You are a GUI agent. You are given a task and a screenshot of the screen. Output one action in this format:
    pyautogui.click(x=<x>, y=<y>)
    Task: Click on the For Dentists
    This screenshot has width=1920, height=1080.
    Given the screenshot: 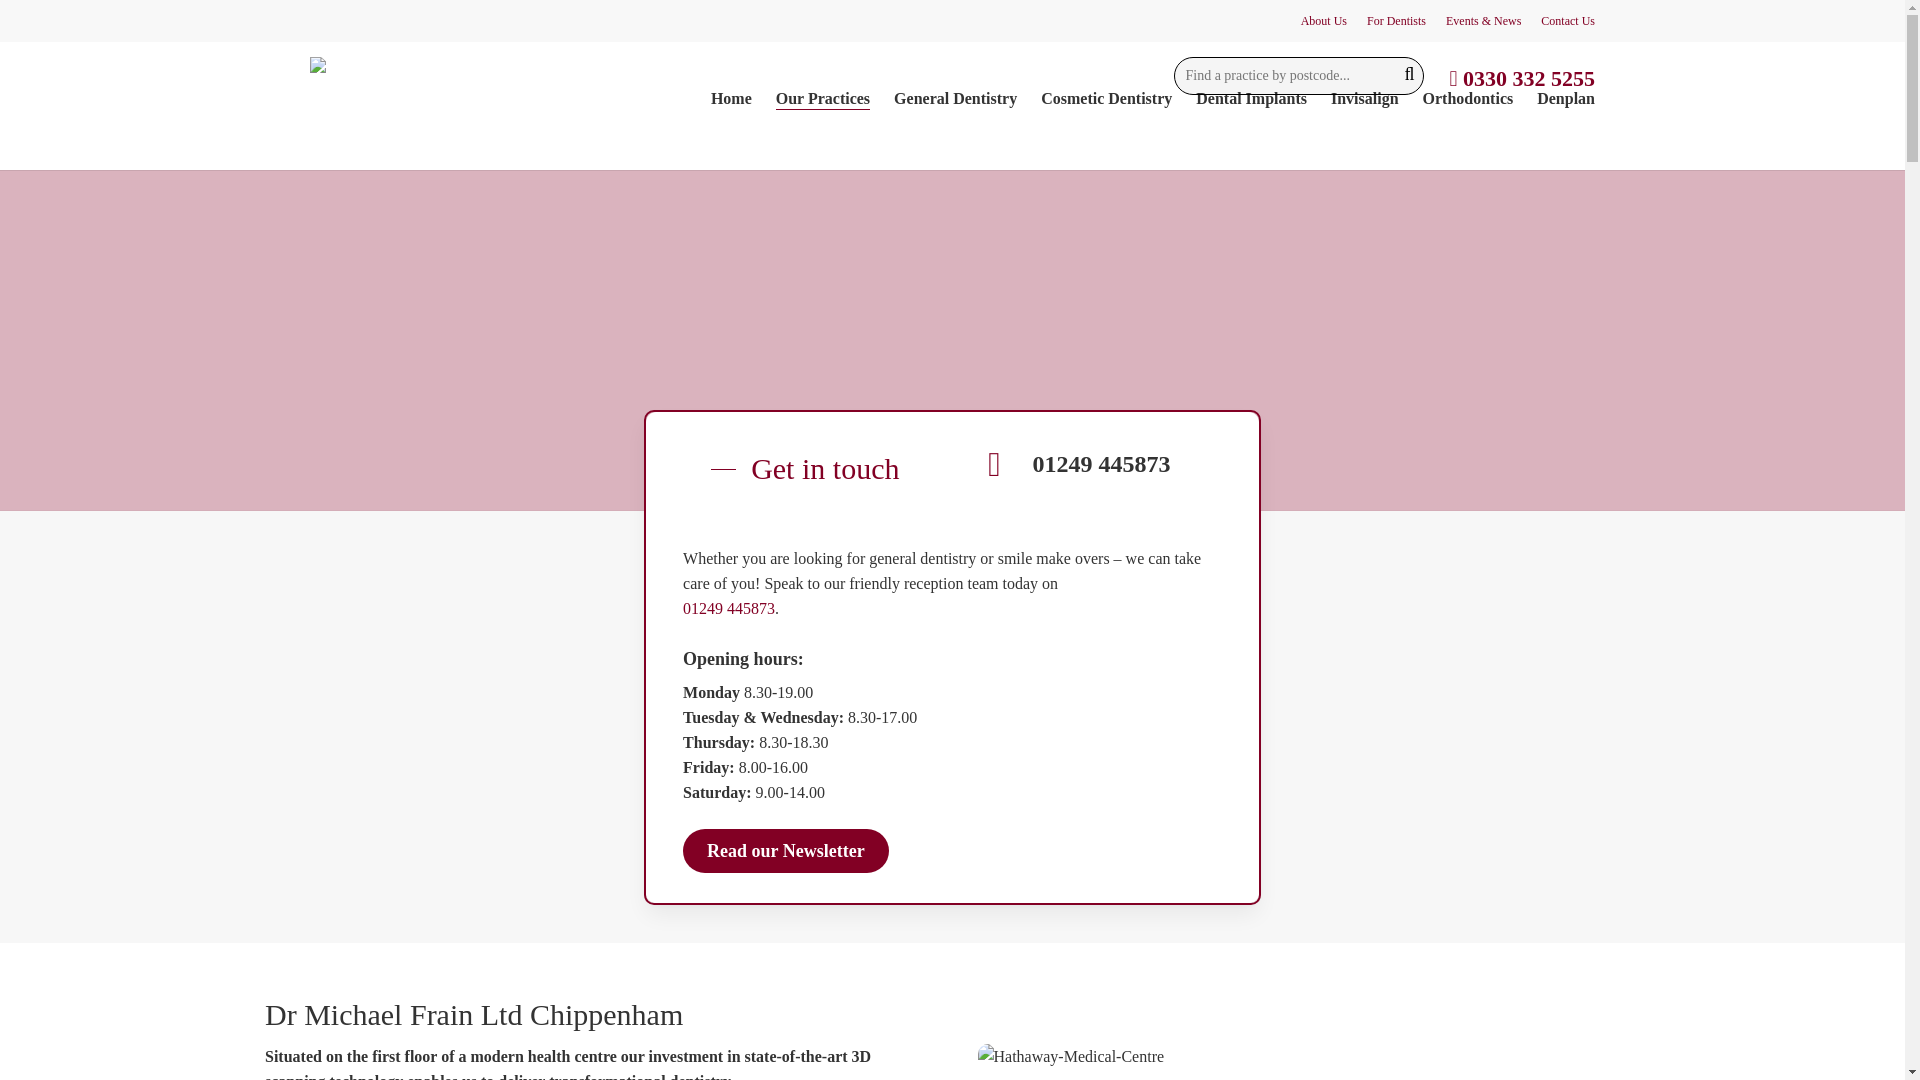 What is the action you would take?
    pyautogui.click(x=1396, y=20)
    